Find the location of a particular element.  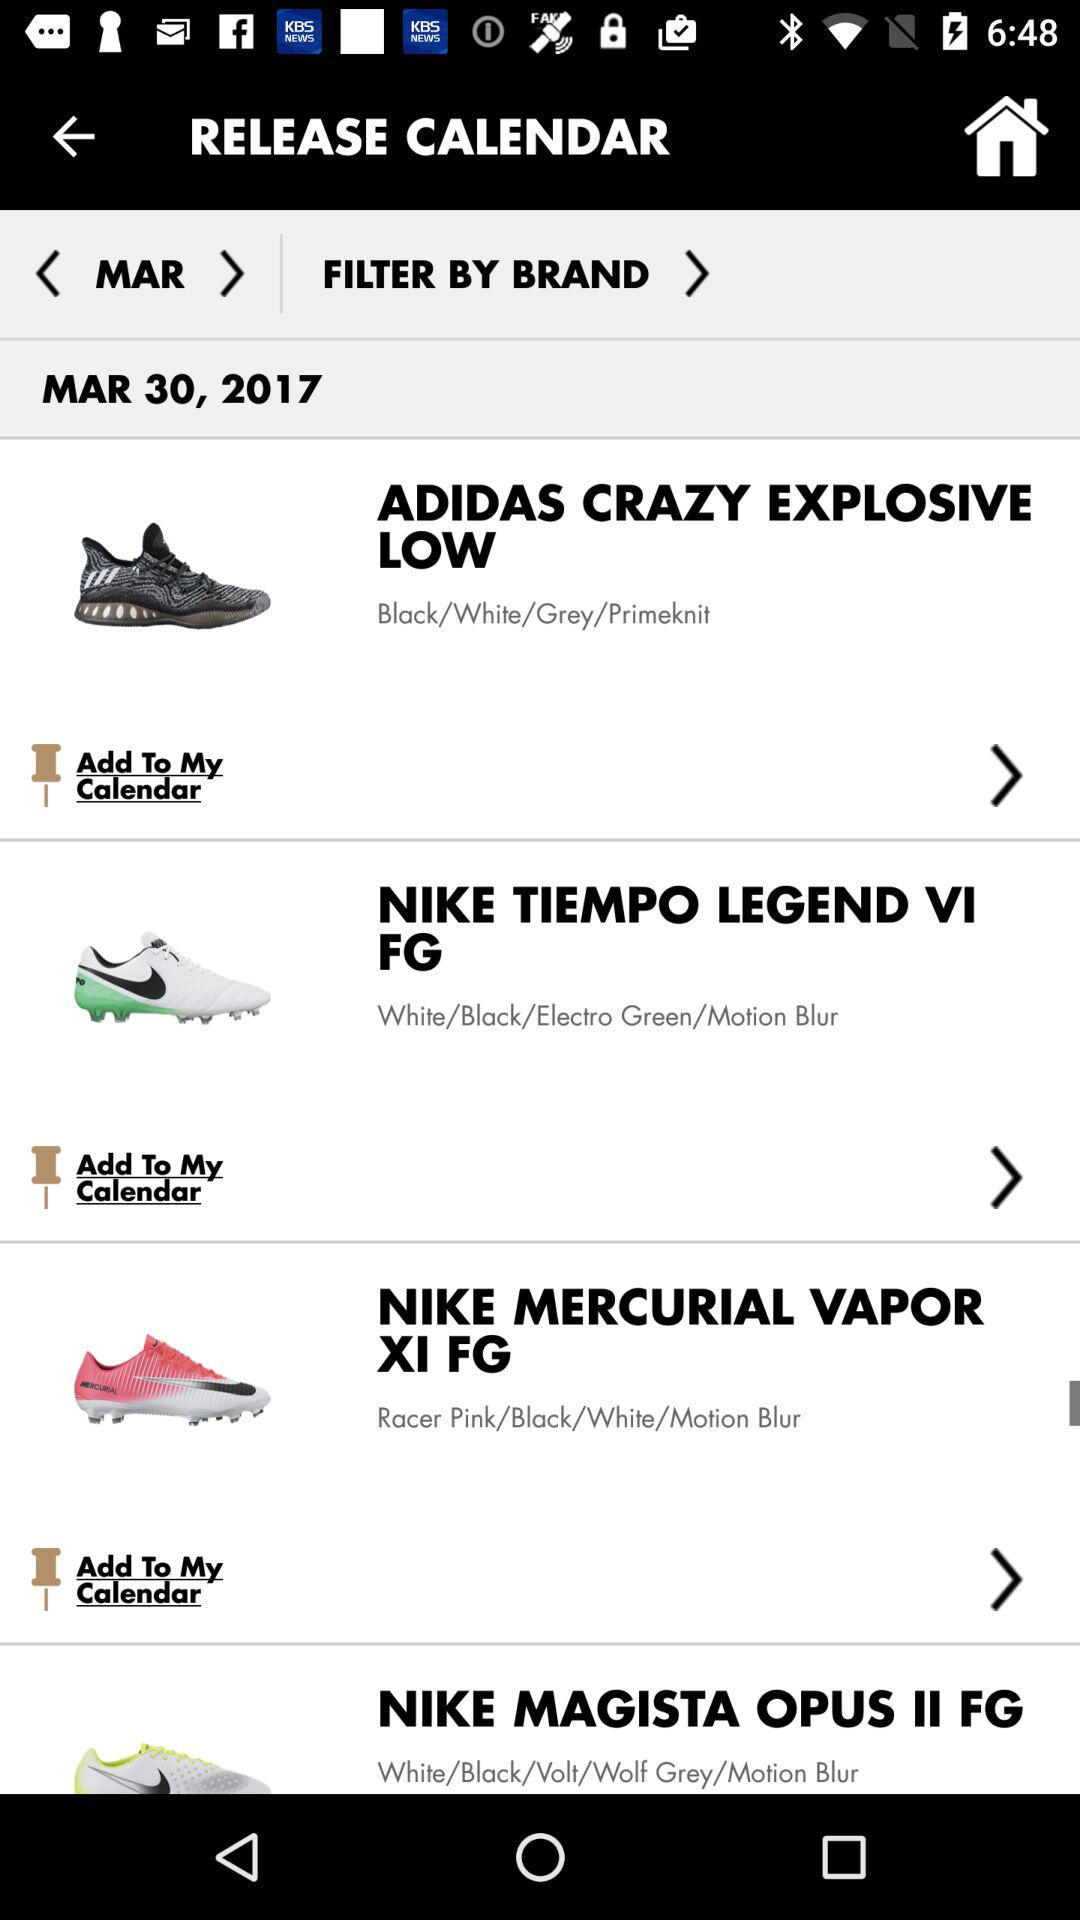

click the adidas crazy explosive icon is located at coordinates (692, 533).